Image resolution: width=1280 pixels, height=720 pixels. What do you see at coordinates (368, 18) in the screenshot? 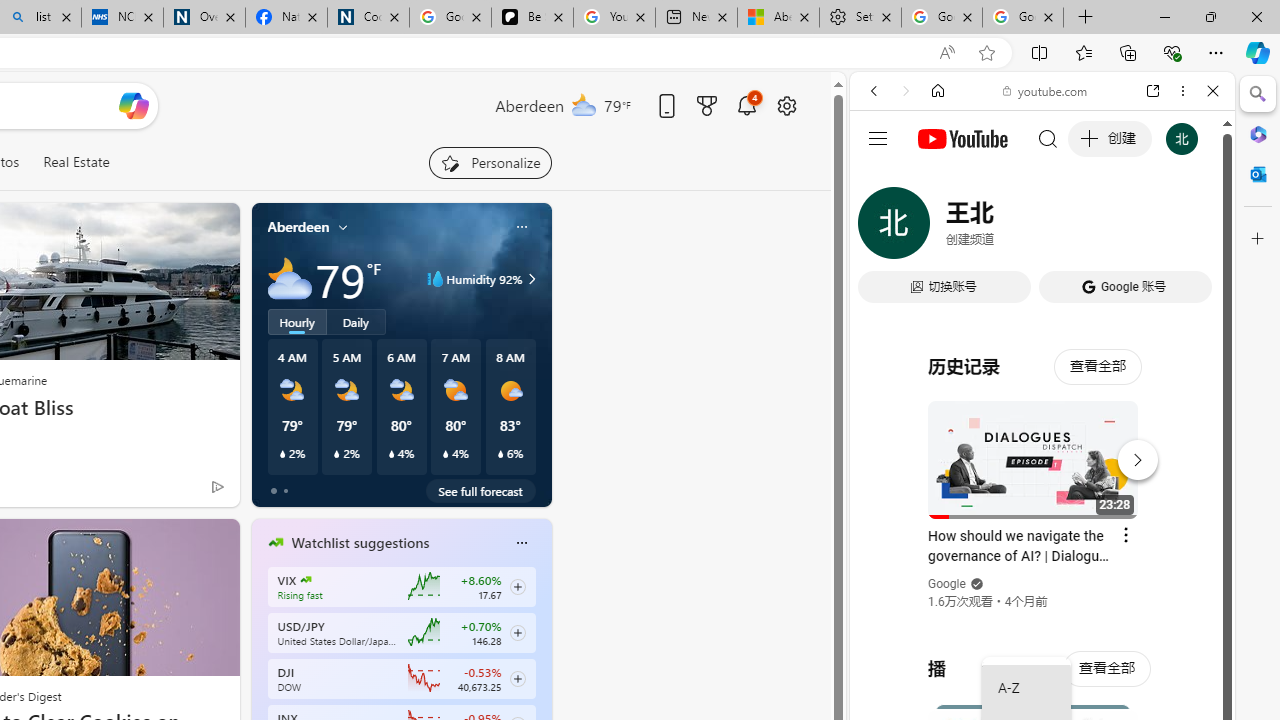
I see `Cookies` at bounding box center [368, 18].